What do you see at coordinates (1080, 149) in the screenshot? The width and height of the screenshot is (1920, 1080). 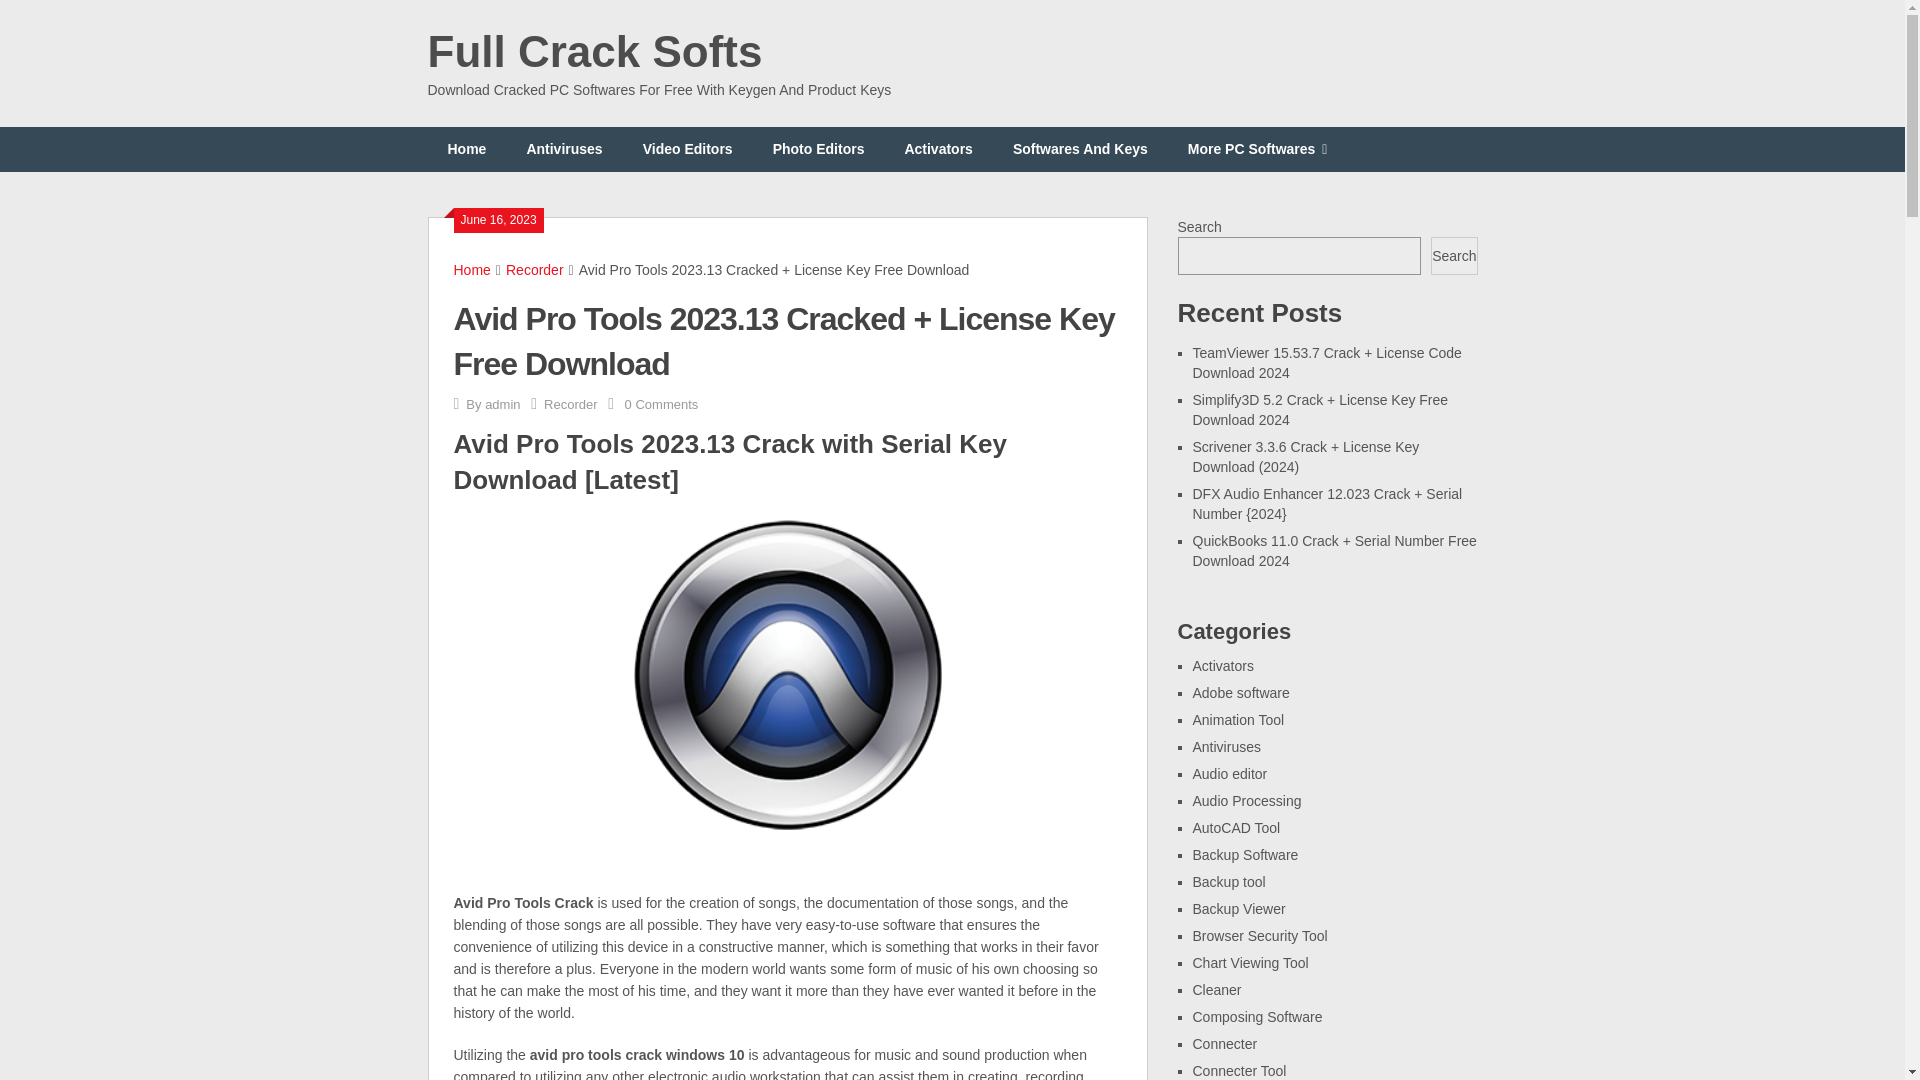 I see `Softwares And Keys` at bounding box center [1080, 149].